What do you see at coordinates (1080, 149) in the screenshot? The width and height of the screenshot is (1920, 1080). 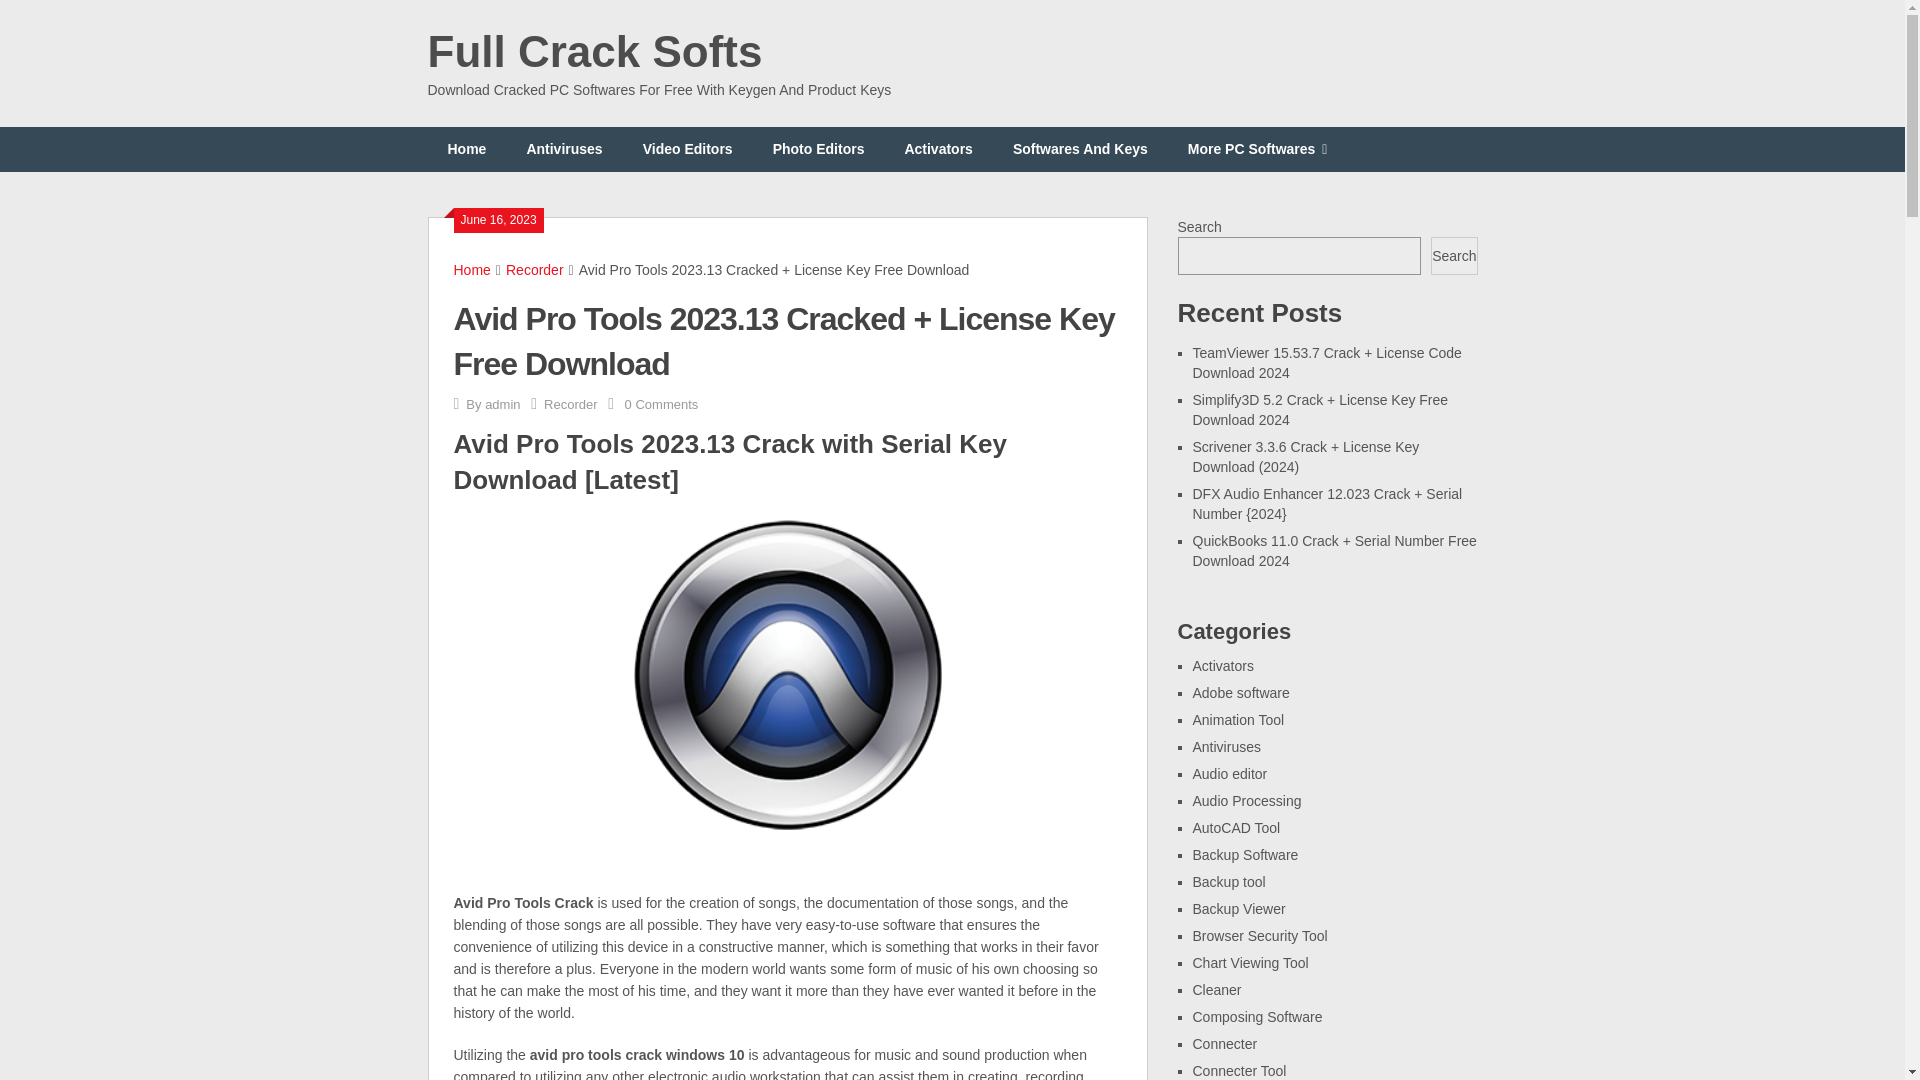 I see `Softwares And Keys` at bounding box center [1080, 149].